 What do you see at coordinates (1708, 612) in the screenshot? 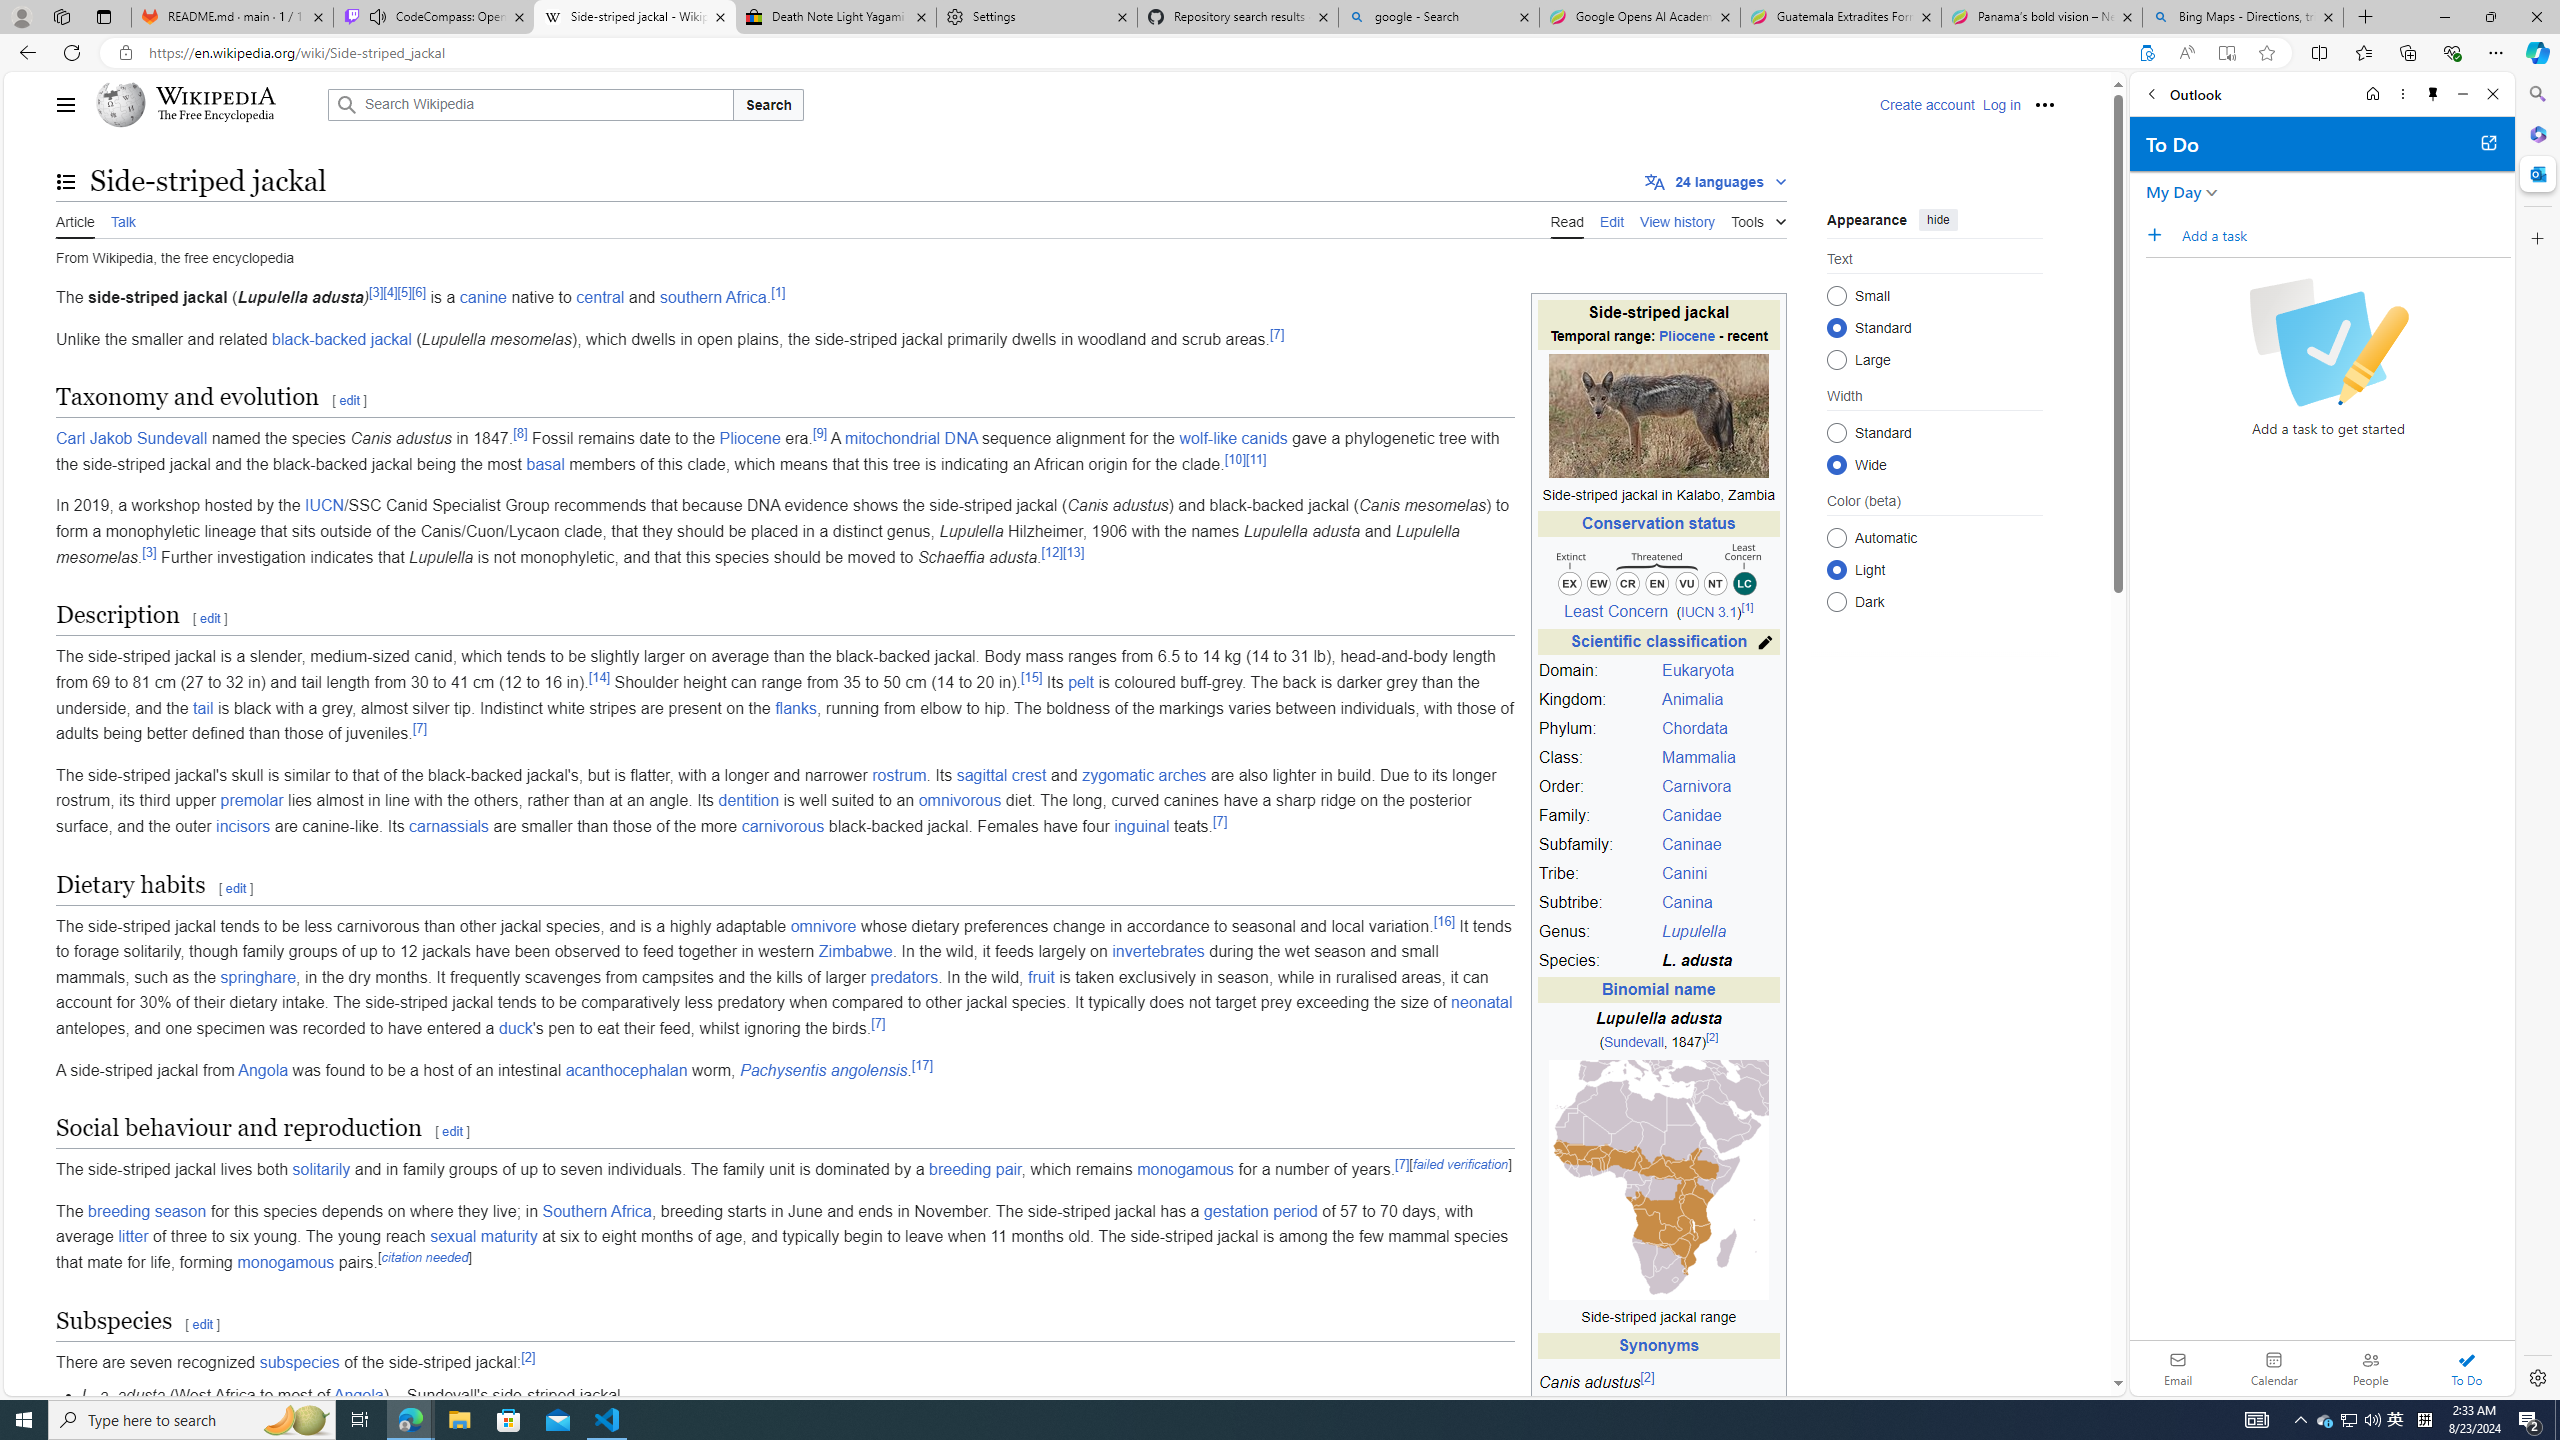
I see `IUCN 3.1` at bounding box center [1708, 612].